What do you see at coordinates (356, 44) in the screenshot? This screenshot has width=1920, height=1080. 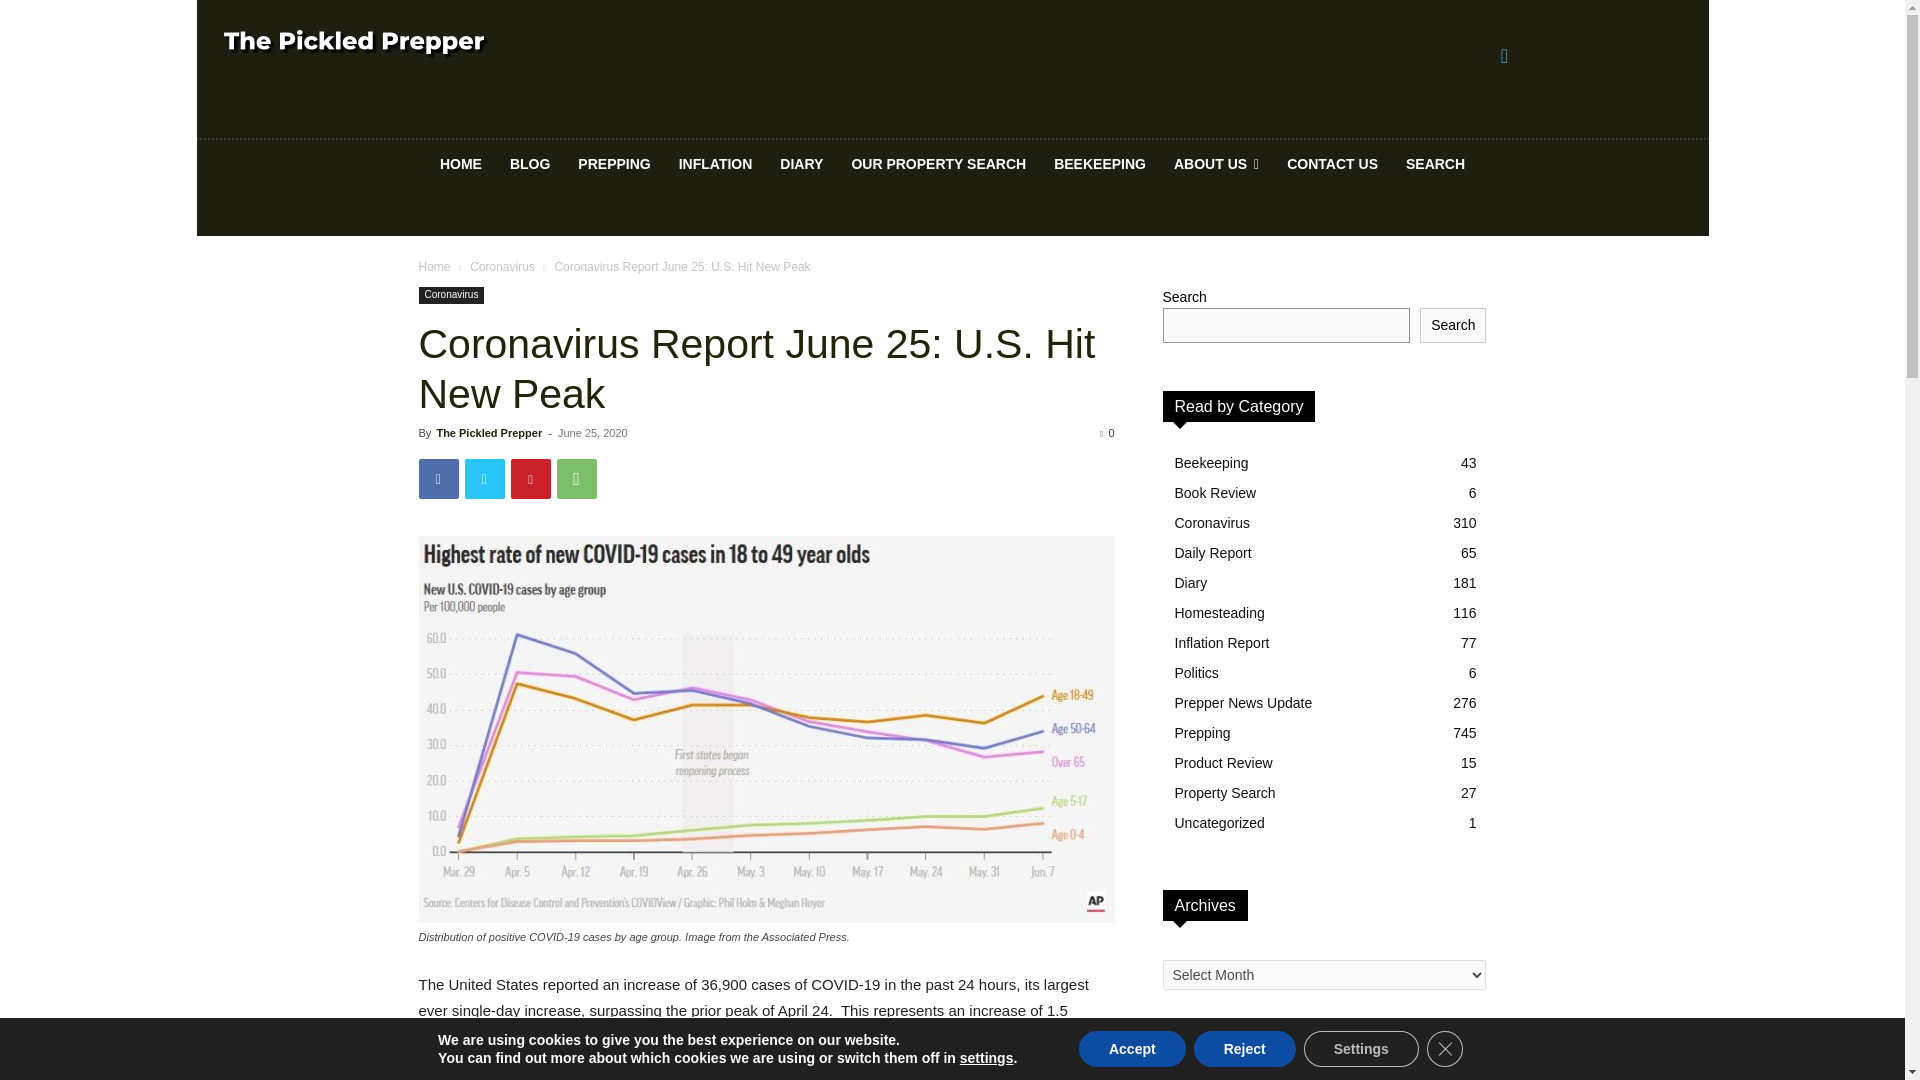 I see `The Pickled Prepper Blog` at bounding box center [356, 44].